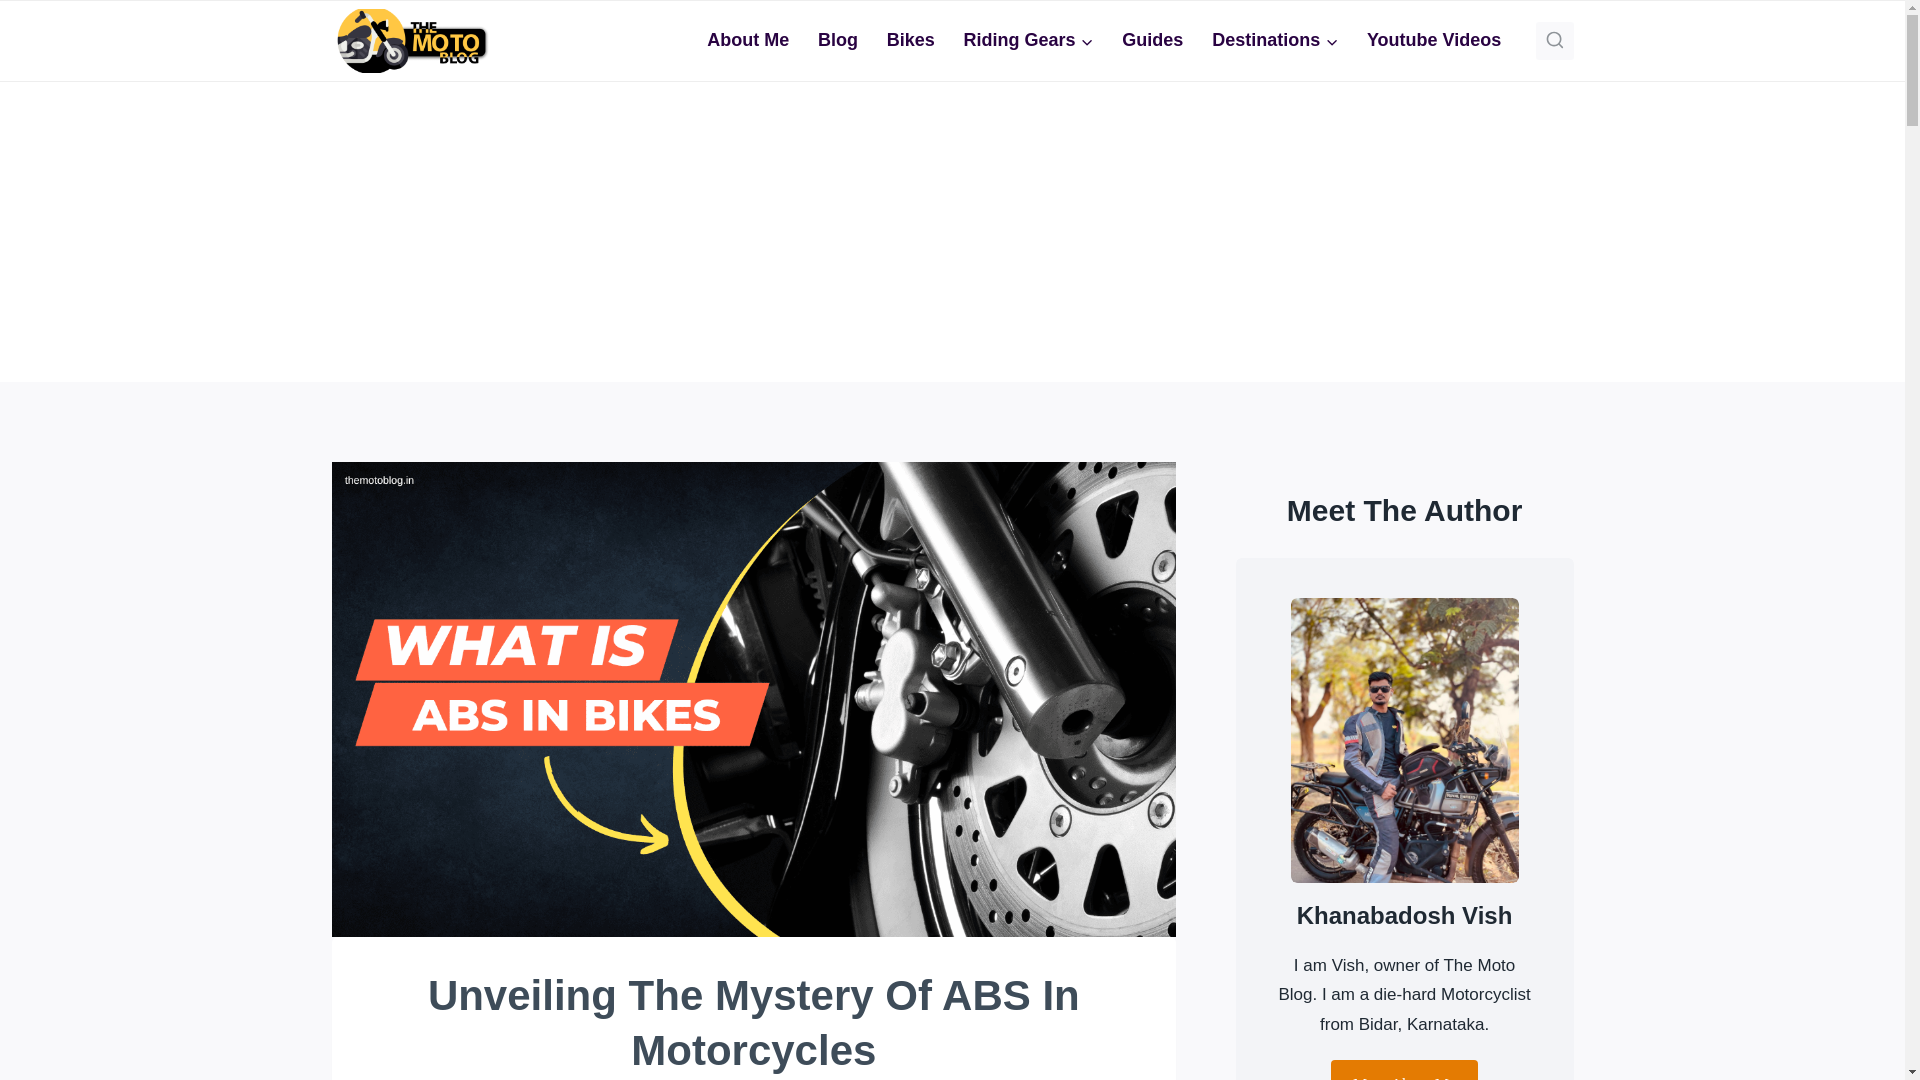 This screenshot has height=1080, width=1920. Describe the element at coordinates (1028, 40) in the screenshot. I see `Riding Gears` at that location.